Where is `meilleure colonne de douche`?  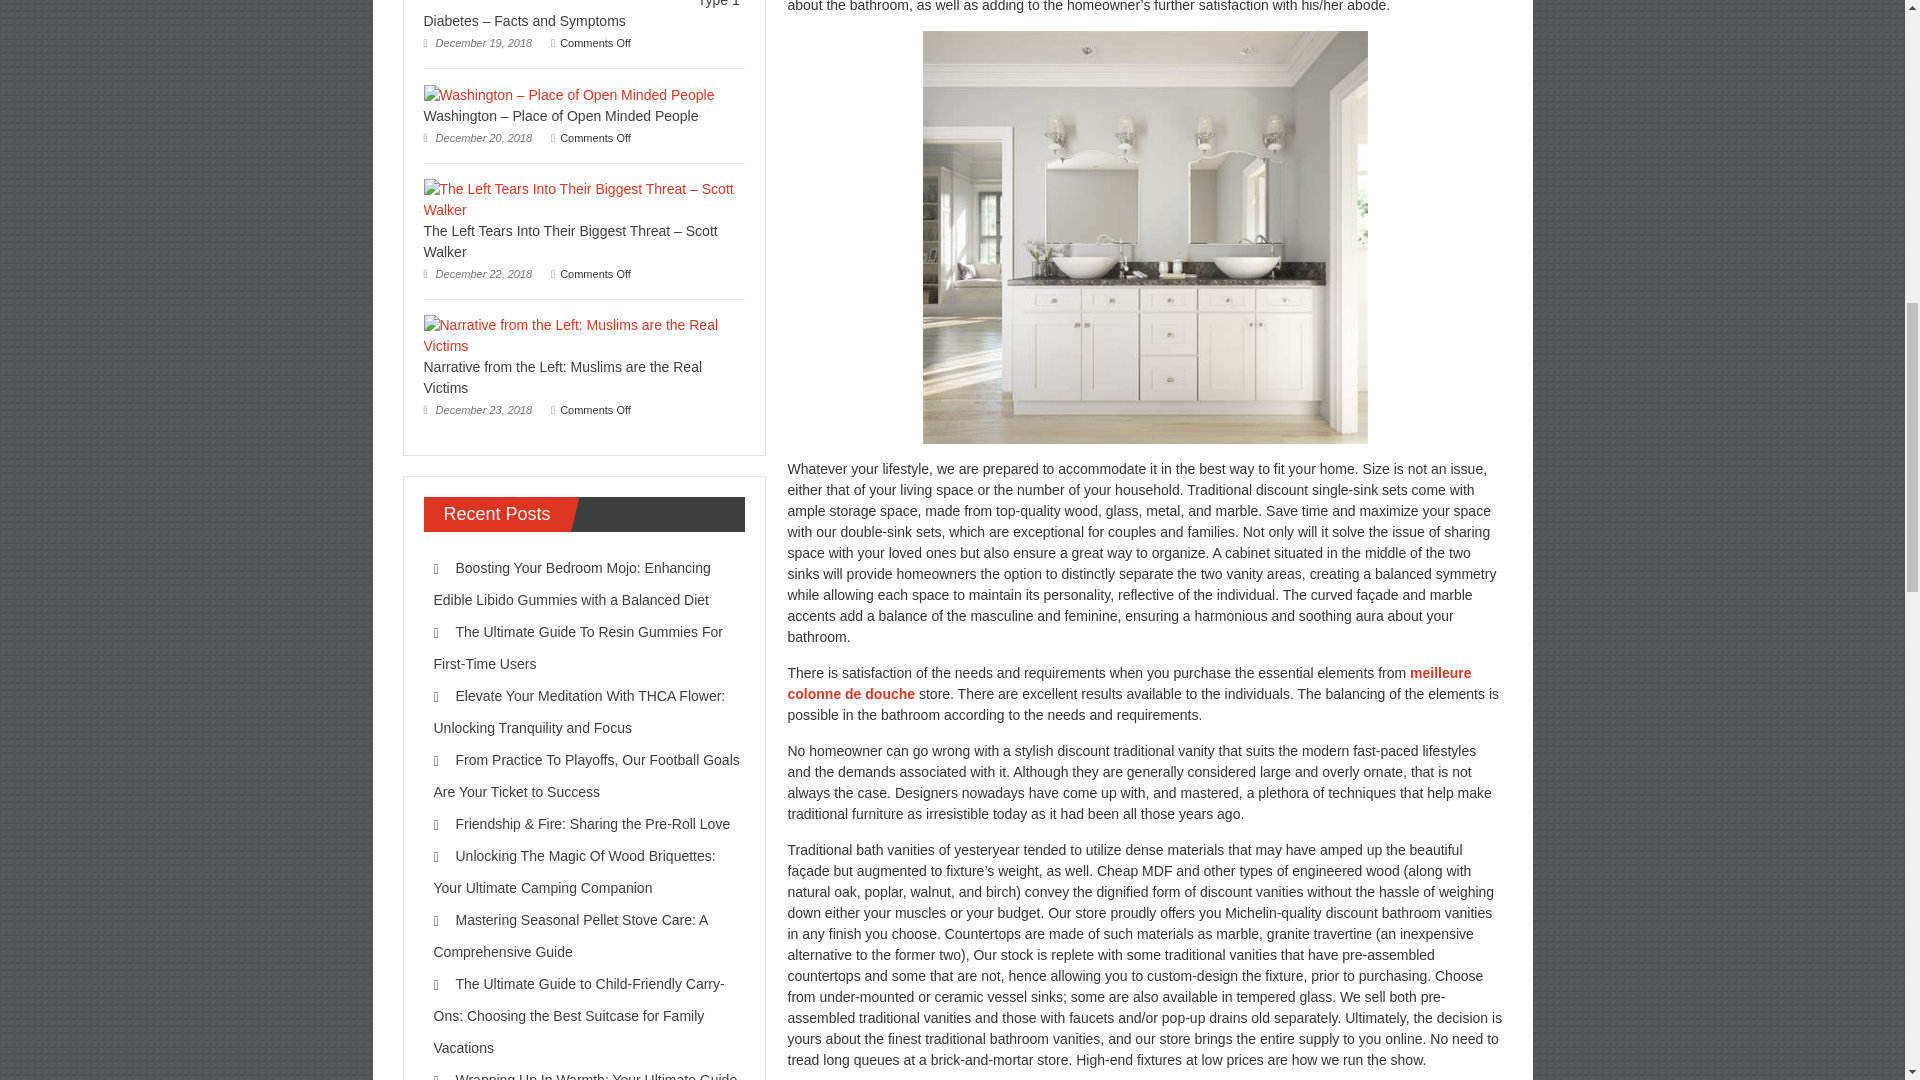
meilleure colonne de douche is located at coordinates (1130, 684).